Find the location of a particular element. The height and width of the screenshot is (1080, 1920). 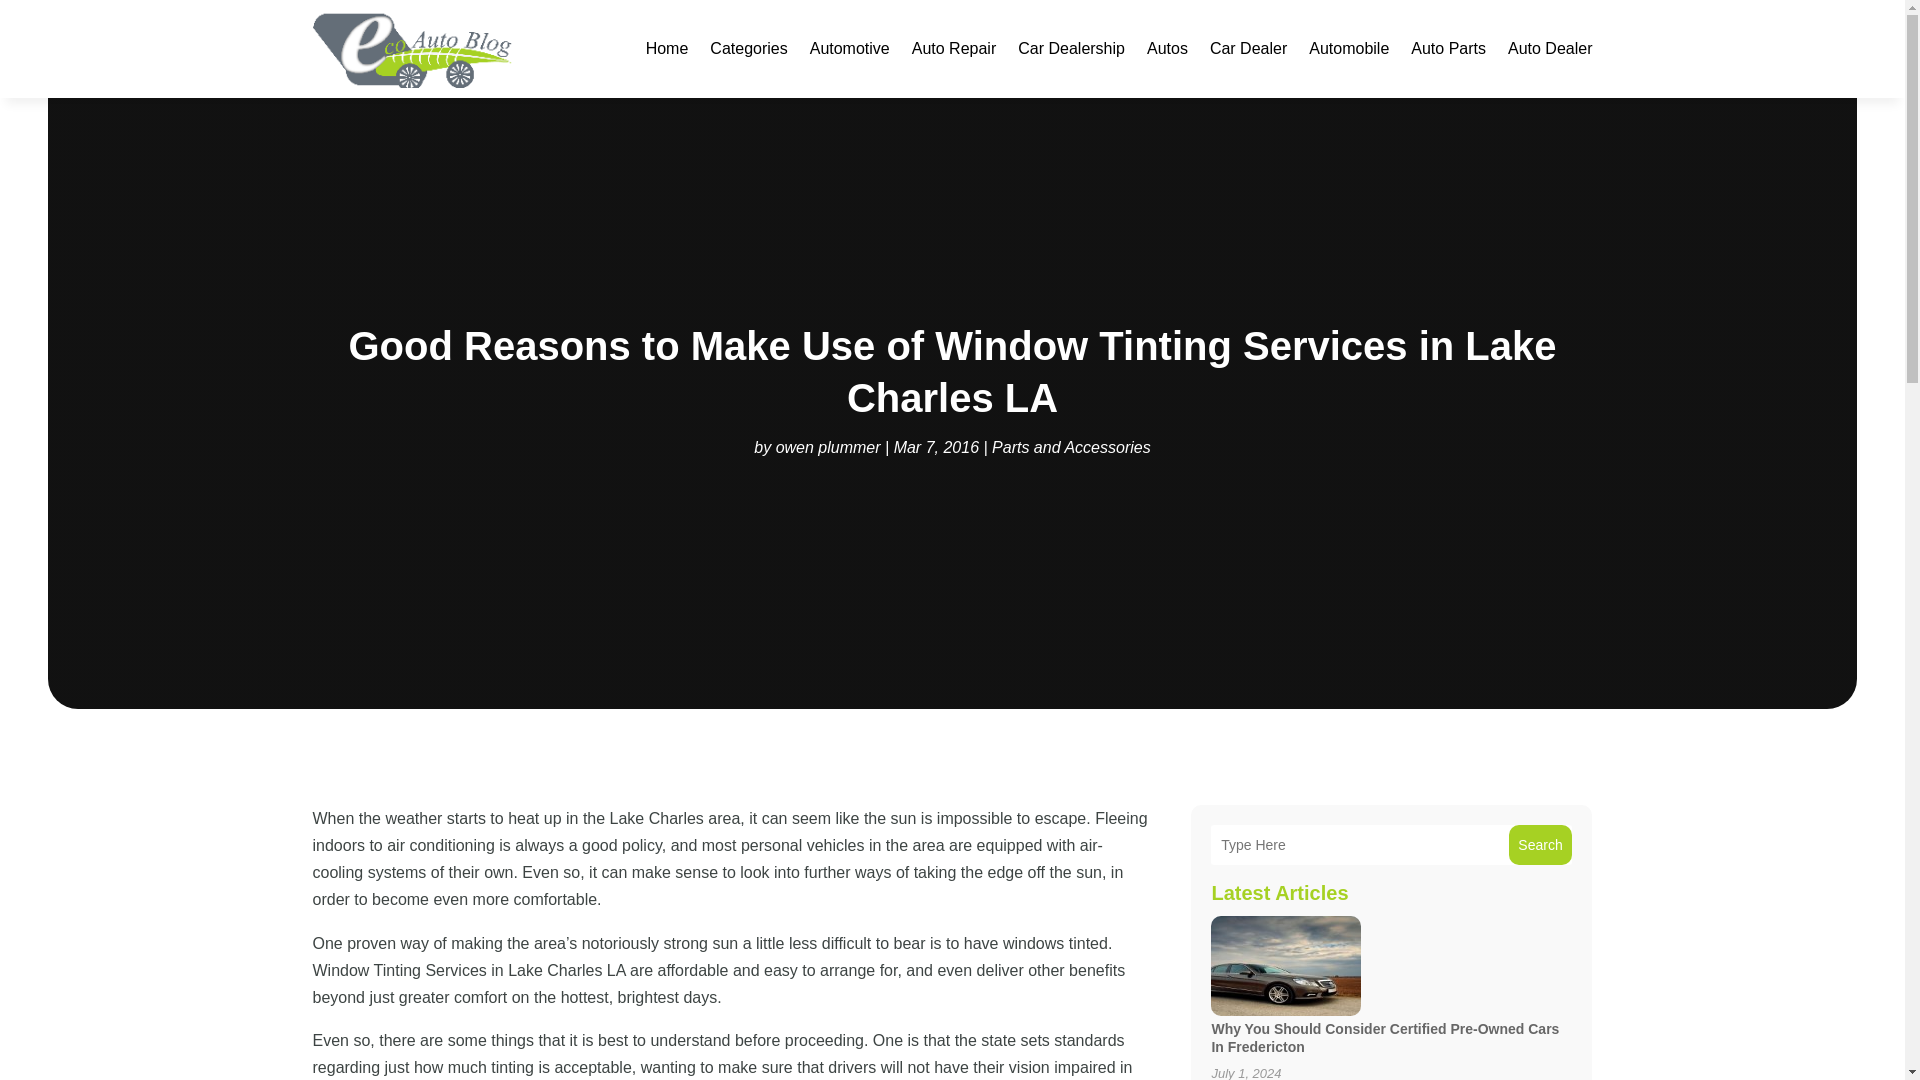

Search is located at coordinates (1540, 845).